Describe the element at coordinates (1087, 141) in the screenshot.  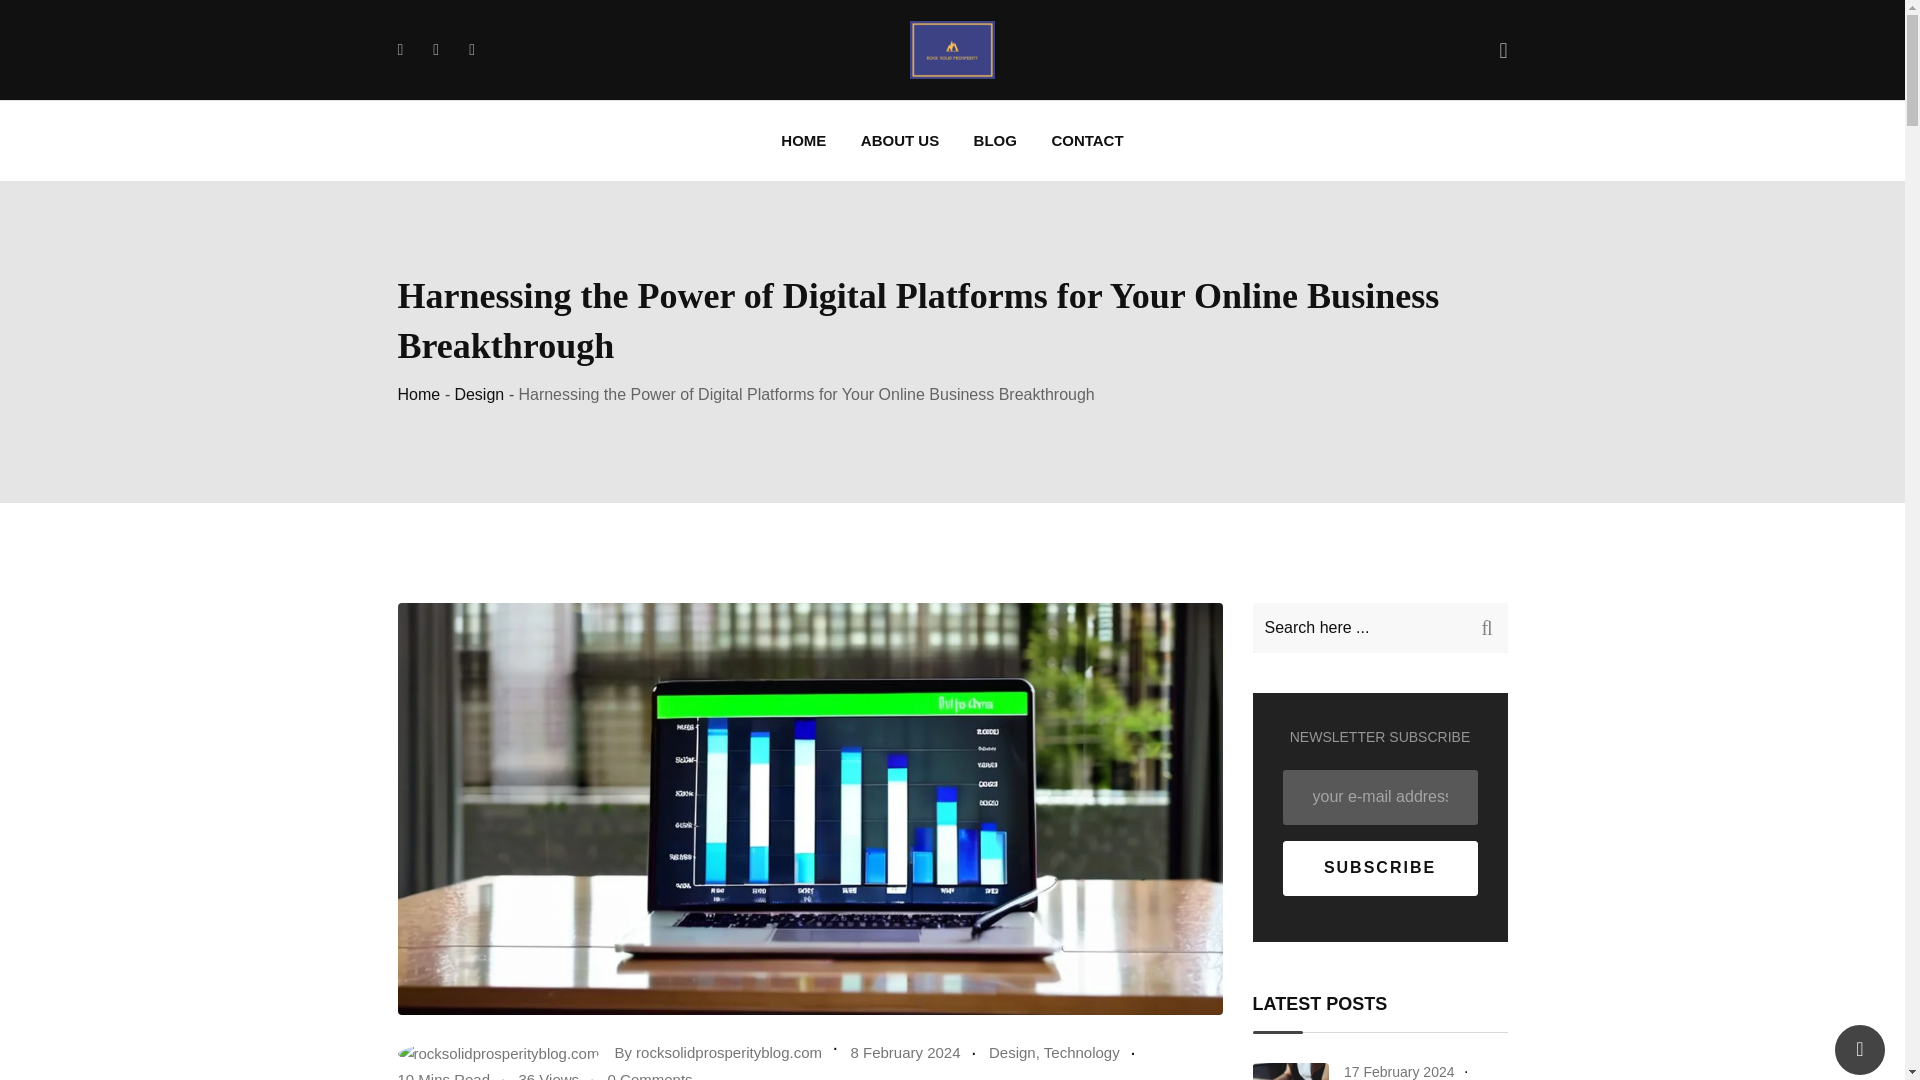
I see `CONTACT` at that location.